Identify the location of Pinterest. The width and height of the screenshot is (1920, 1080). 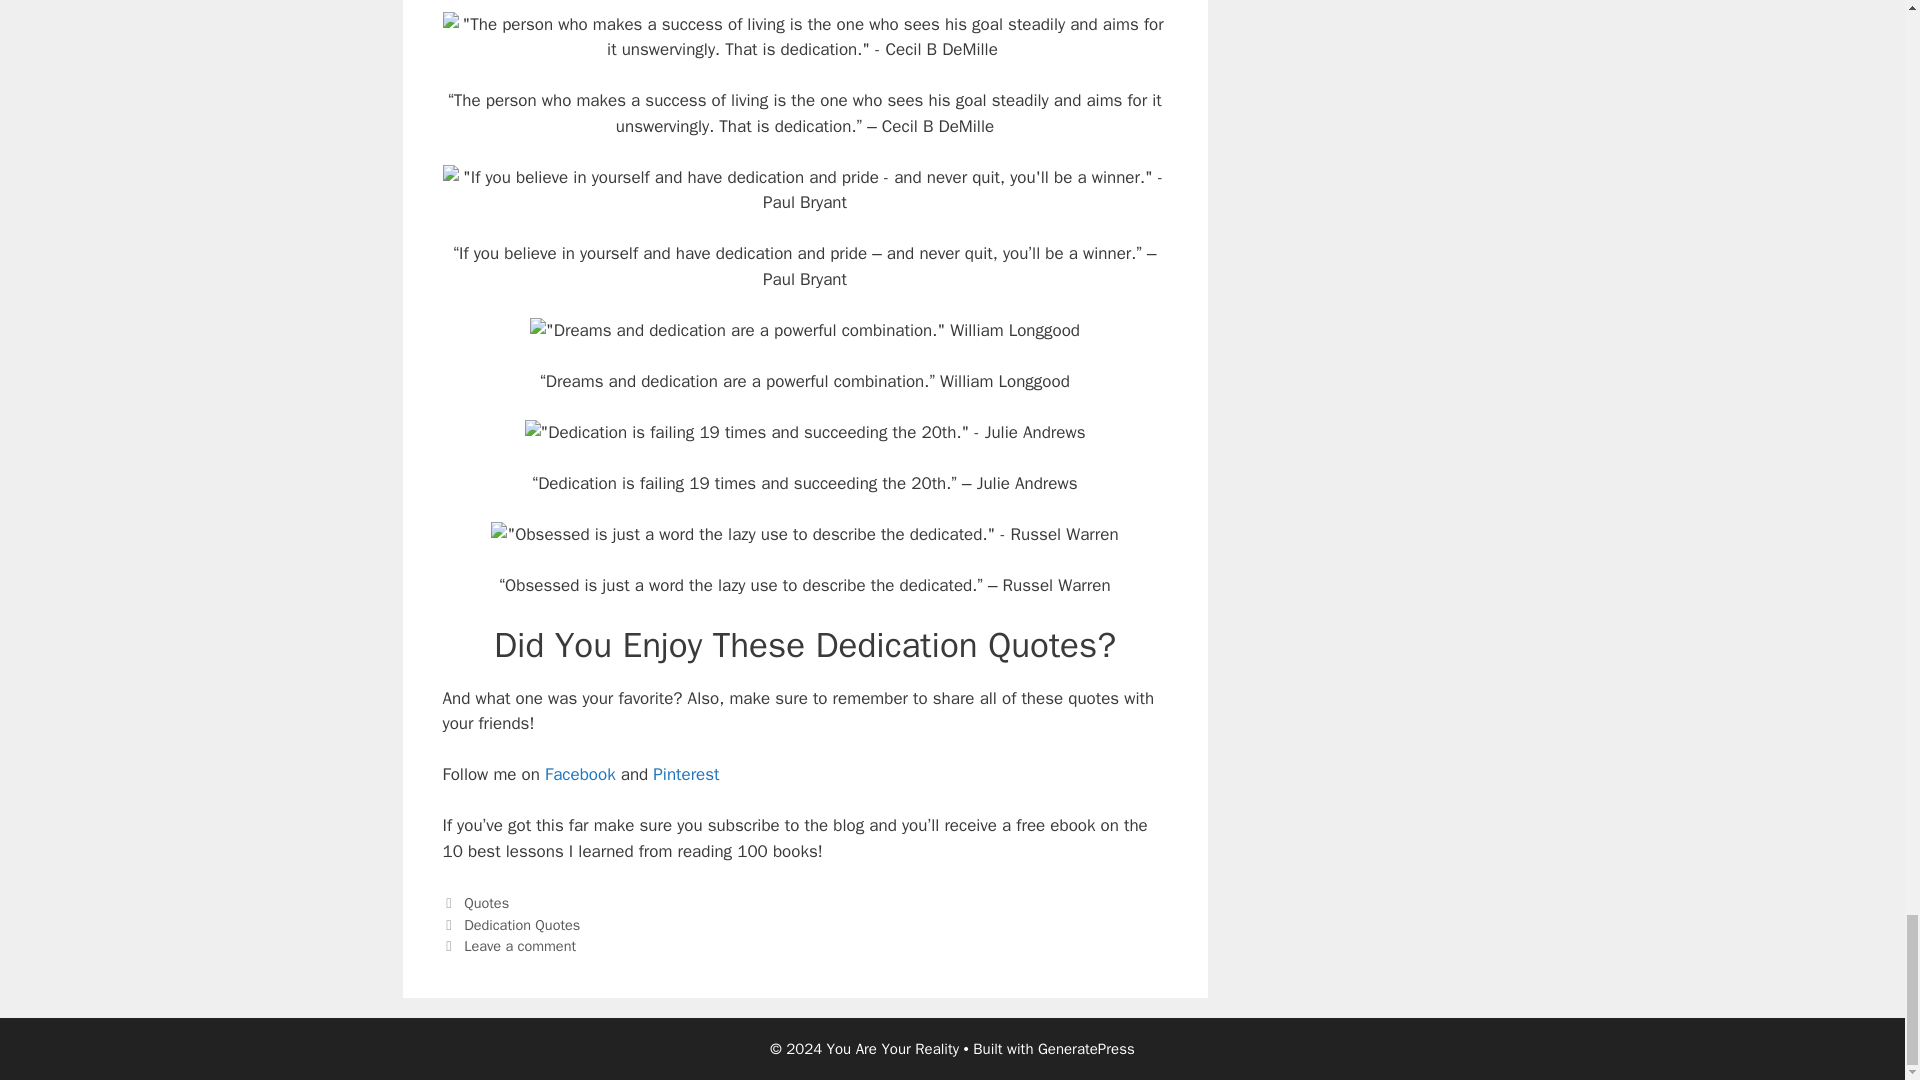
(685, 774).